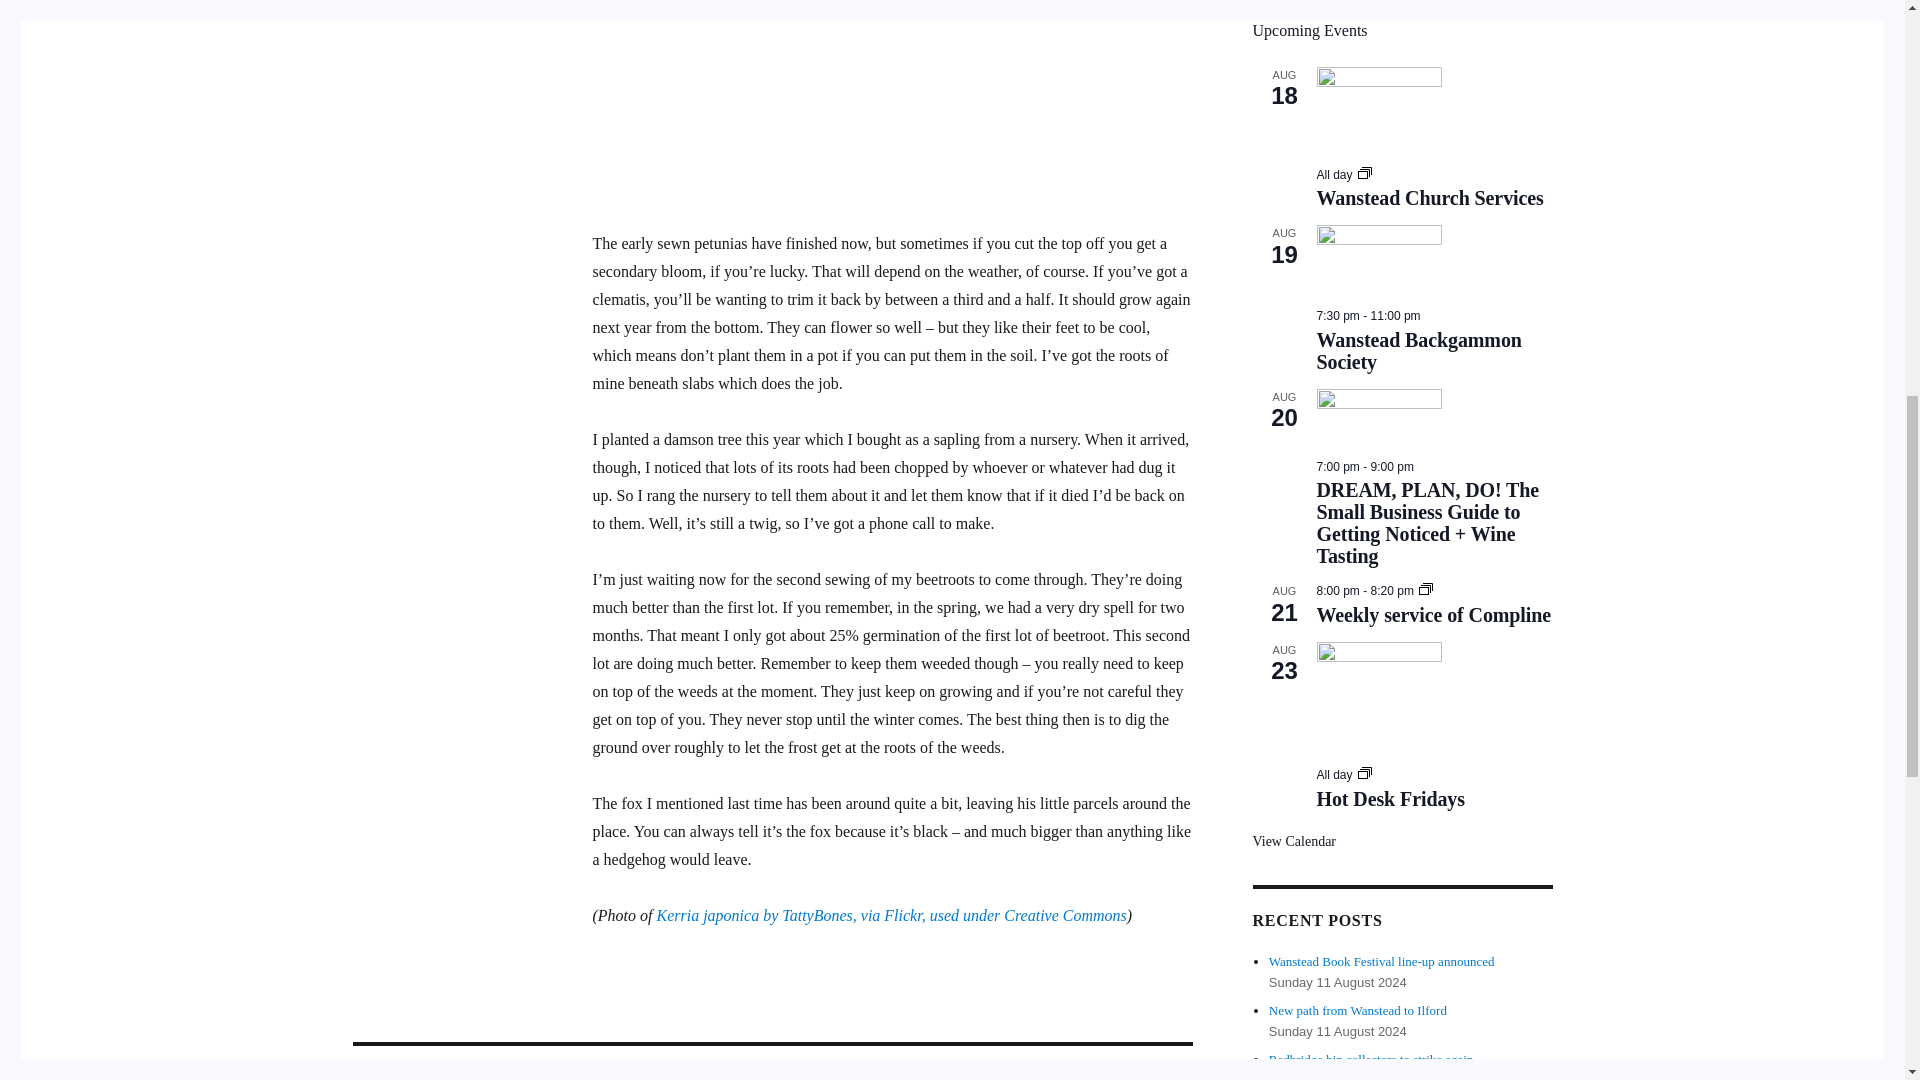 The width and height of the screenshot is (1920, 1080). What do you see at coordinates (1358, 1010) in the screenshot?
I see `New path from Wanstead to Ilford` at bounding box center [1358, 1010].